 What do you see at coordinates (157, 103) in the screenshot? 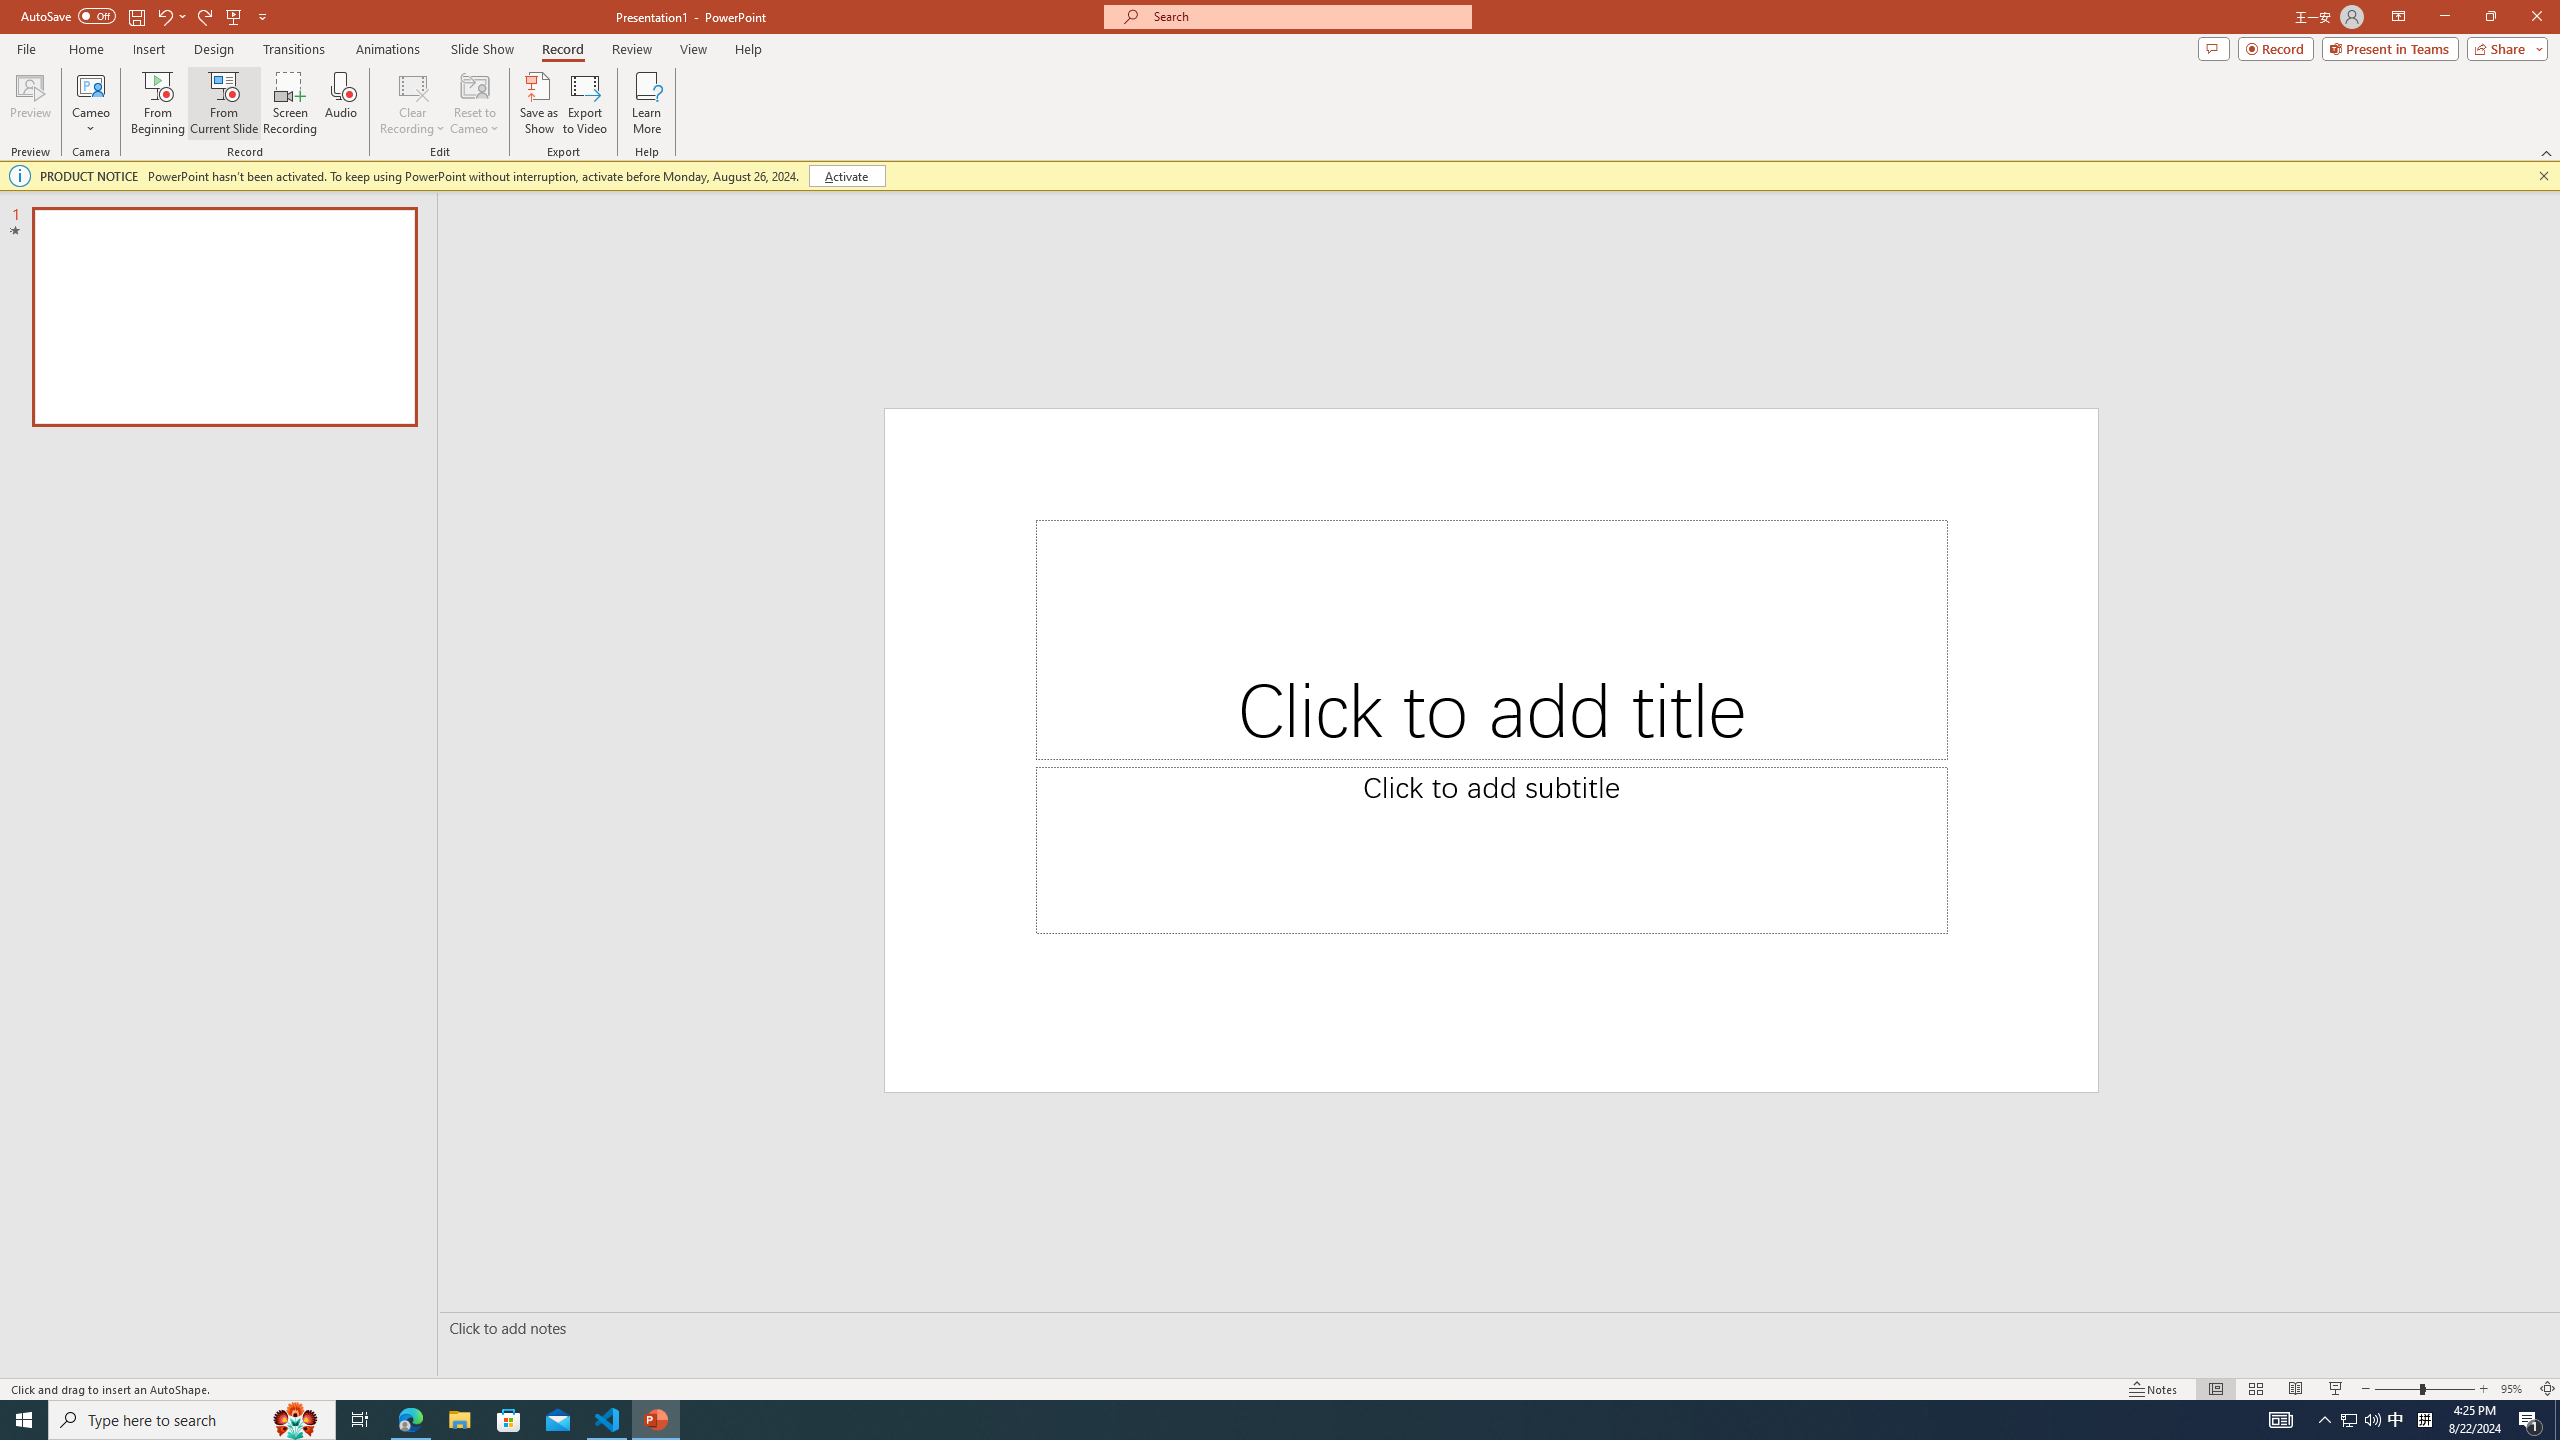
I see `From Beginning...` at bounding box center [157, 103].